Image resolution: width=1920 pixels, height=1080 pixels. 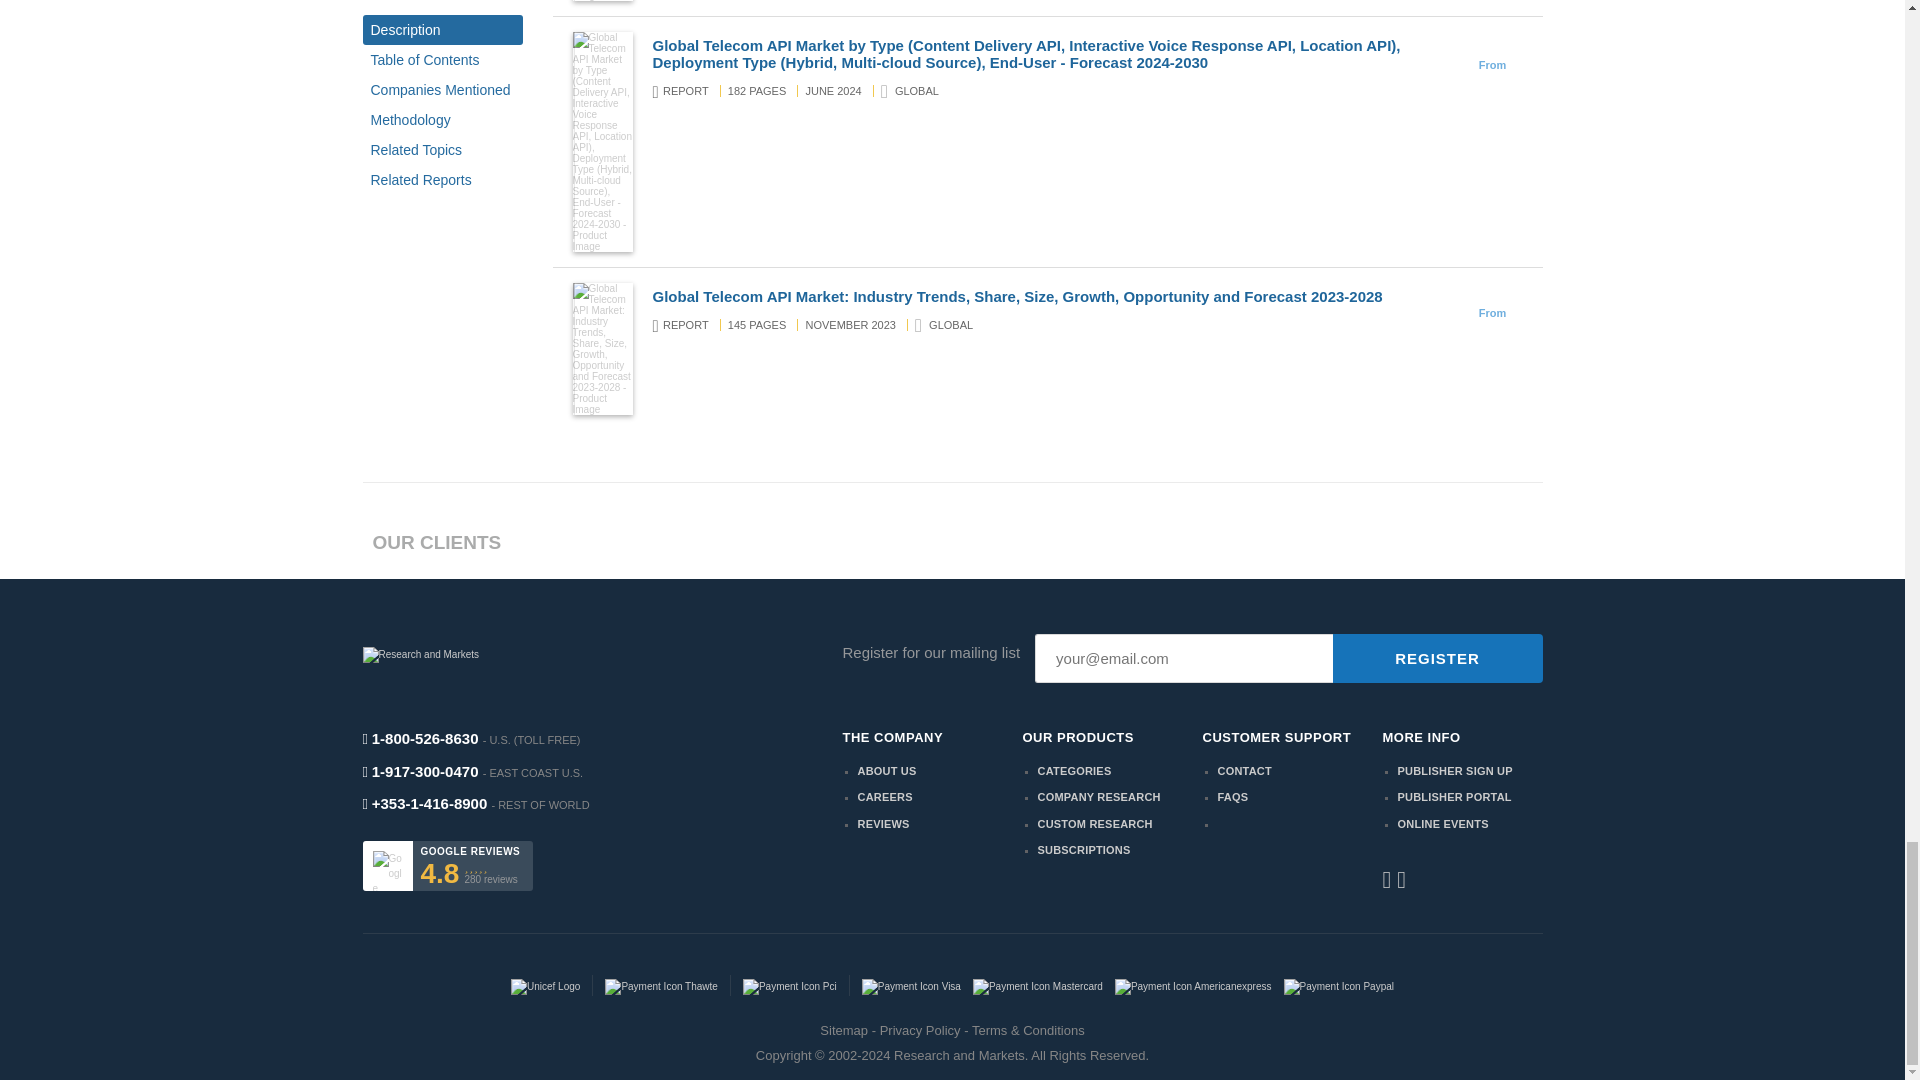 I want to click on VISA, so click(x=912, y=985).